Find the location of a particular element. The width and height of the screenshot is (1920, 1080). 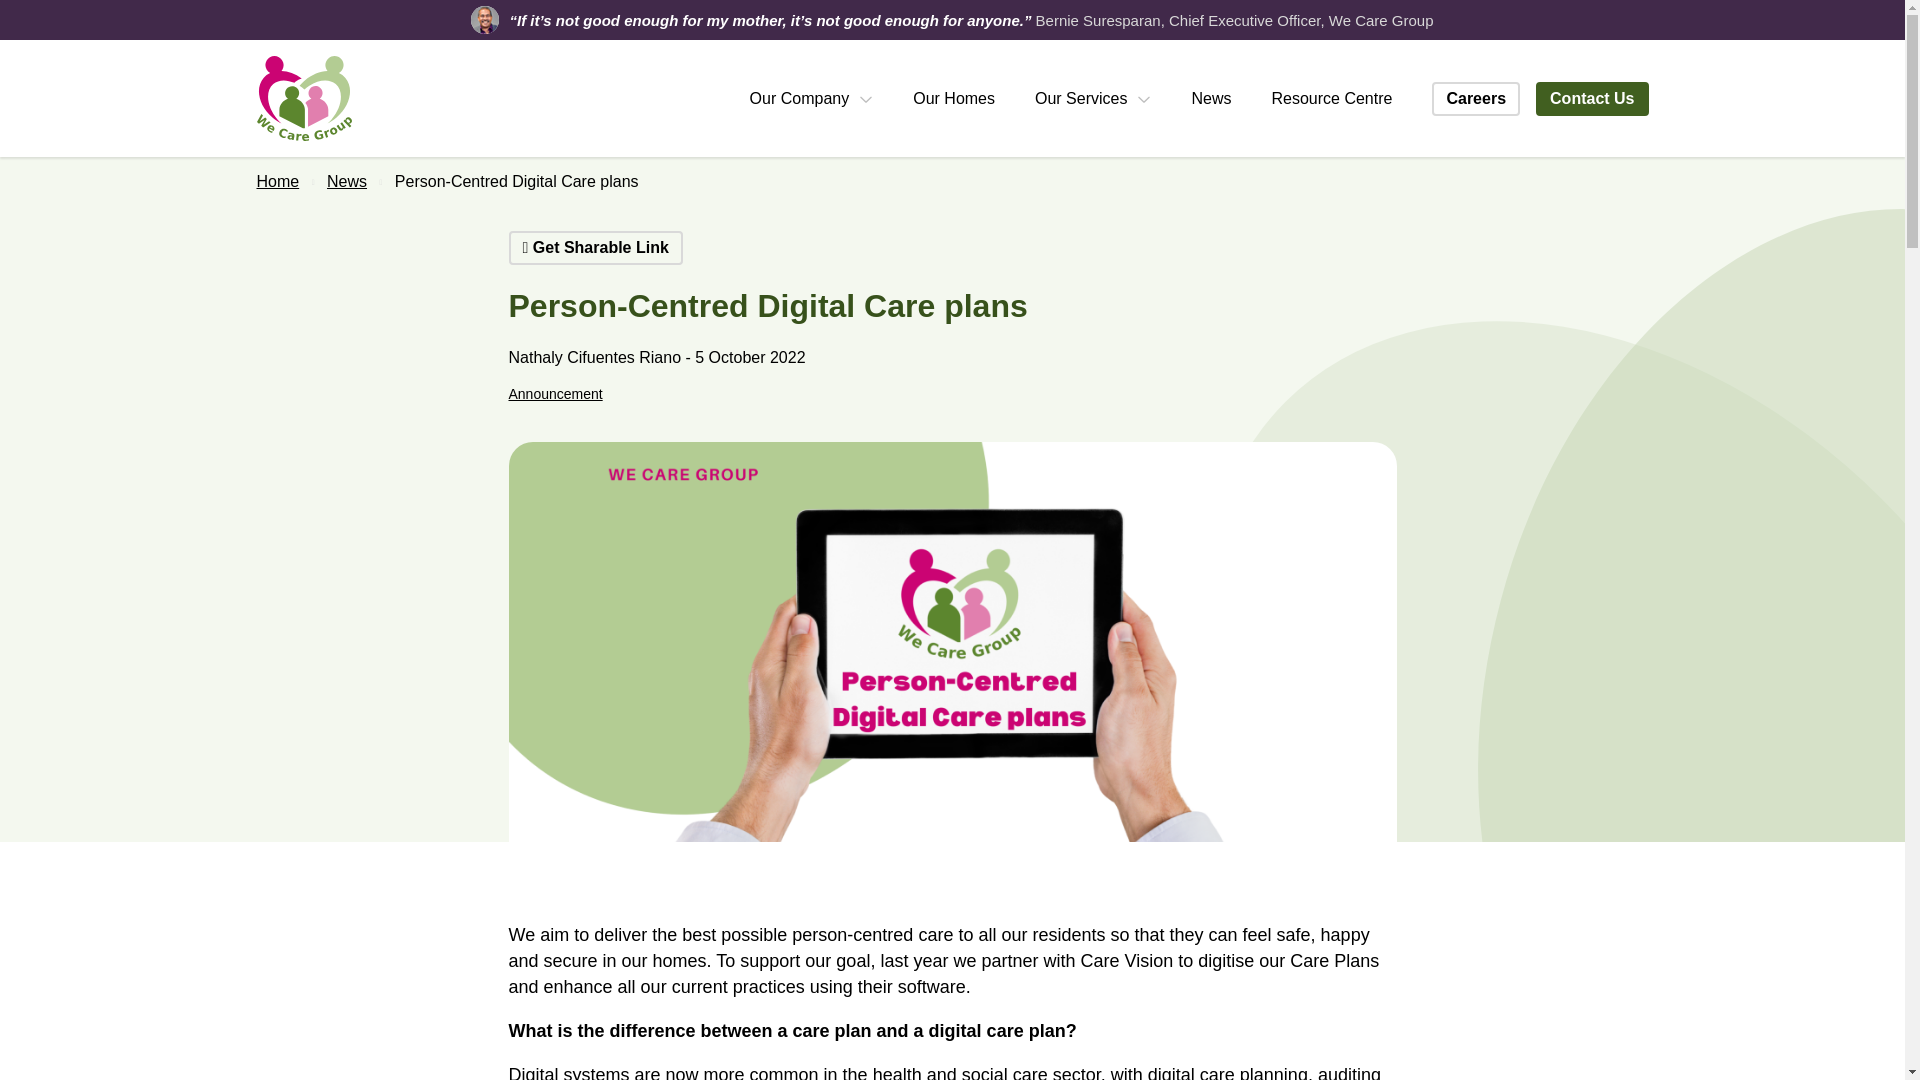

Contact Us is located at coordinates (1592, 98).